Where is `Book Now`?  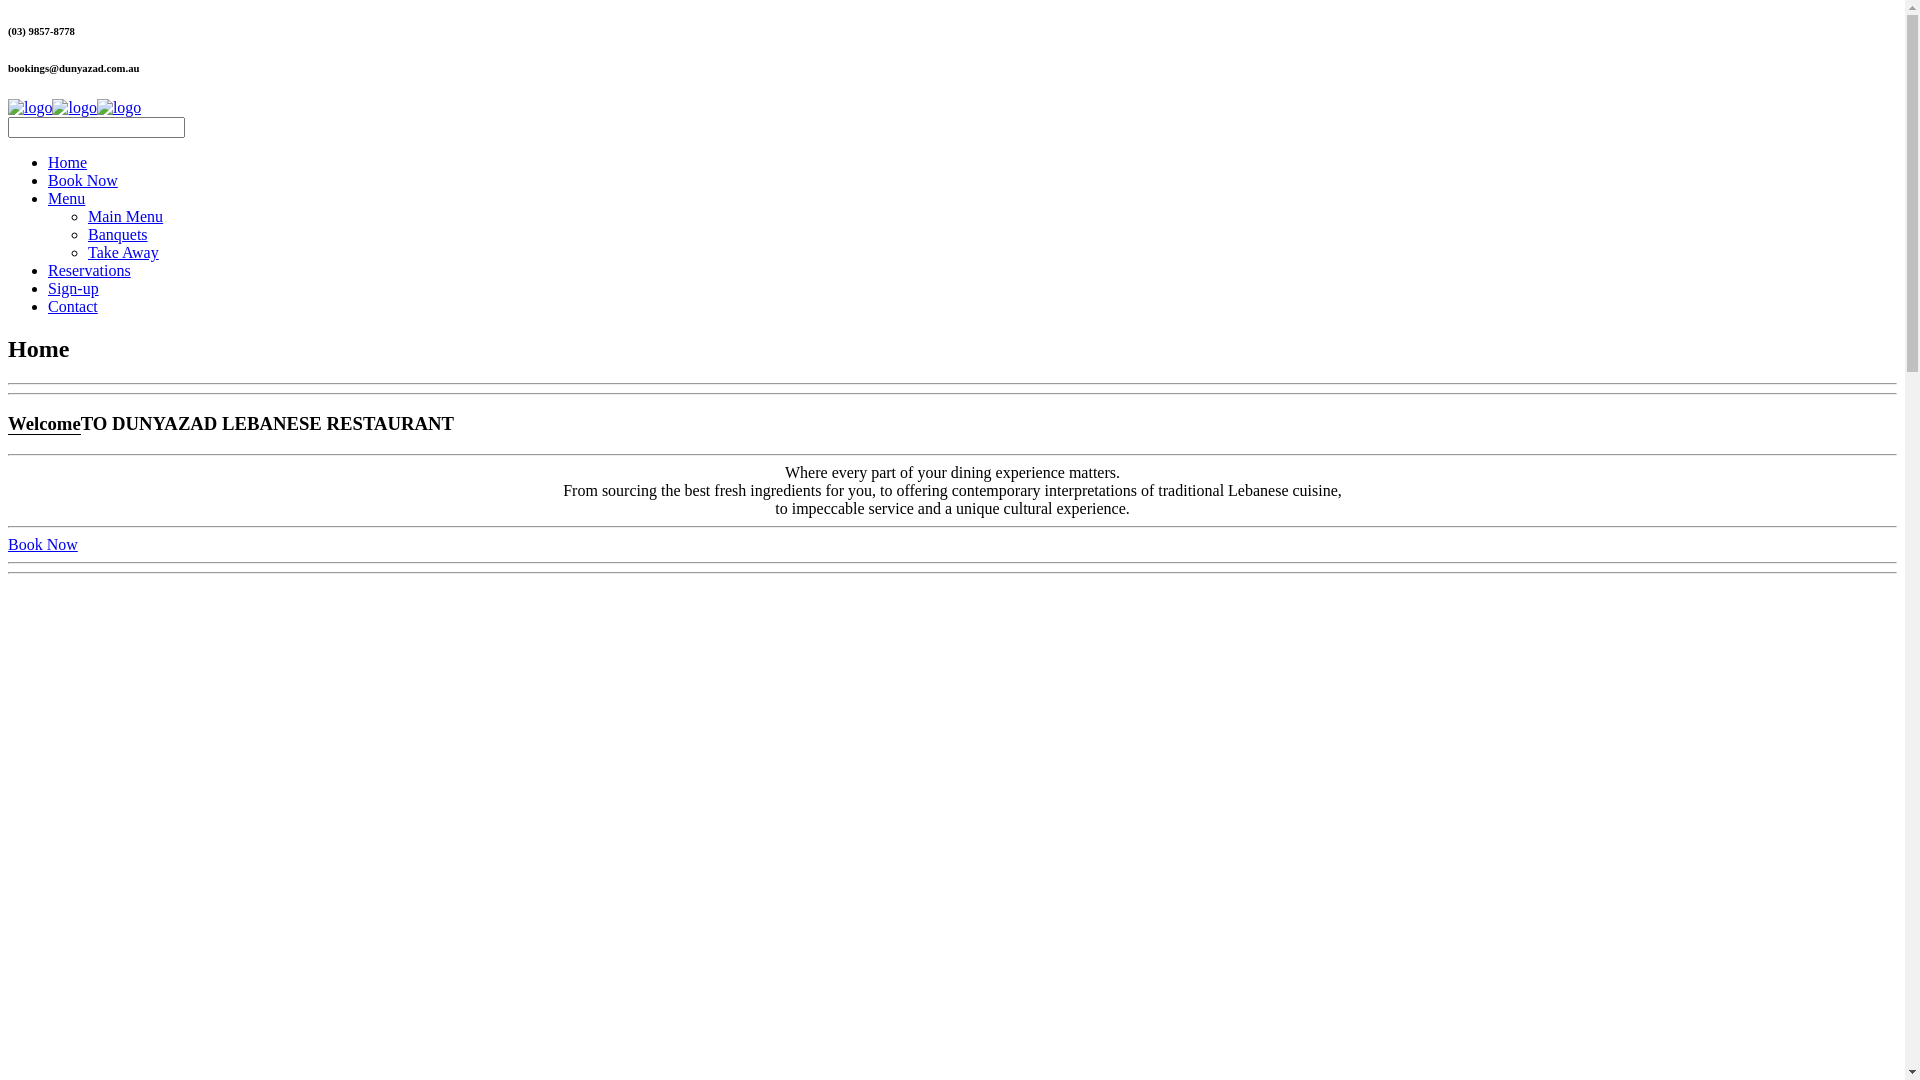 Book Now is located at coordinates (43, 544).